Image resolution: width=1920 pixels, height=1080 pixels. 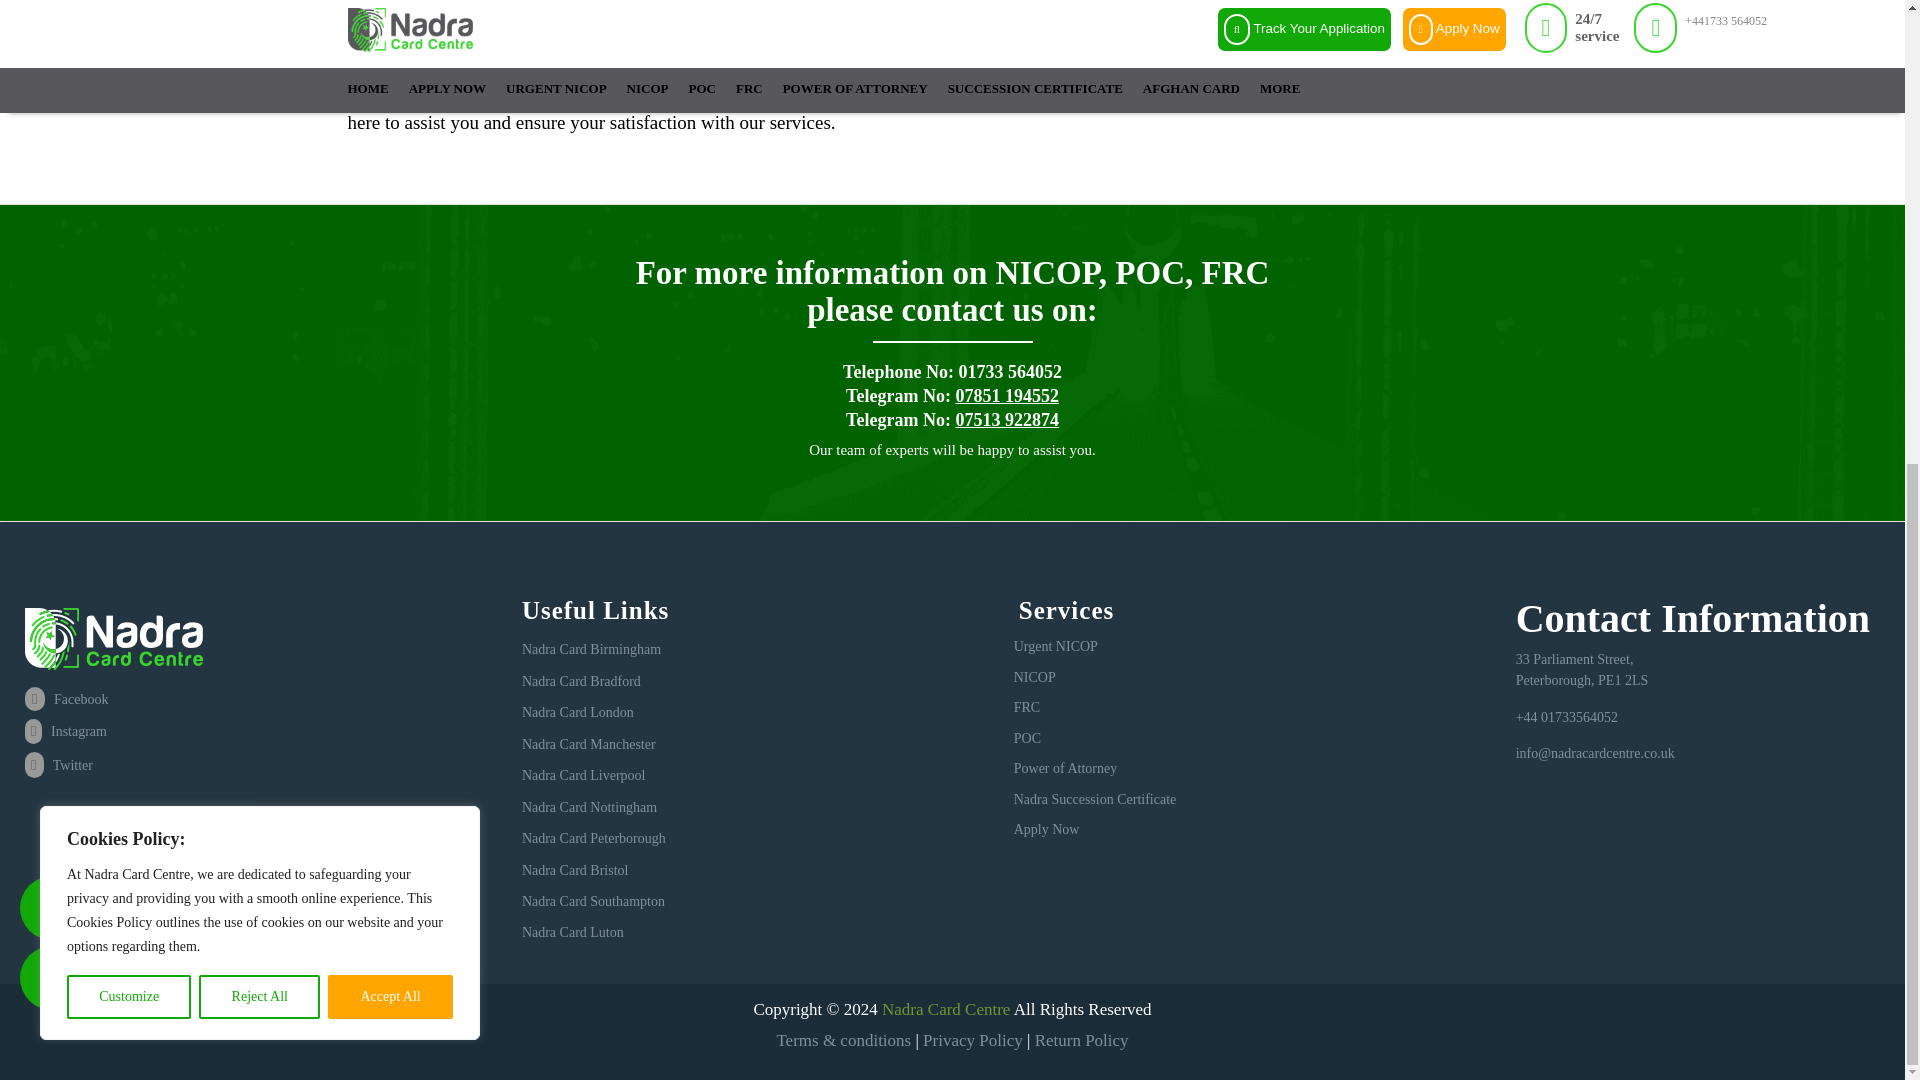 I want to click on Customize, so click(x=128, y=190).